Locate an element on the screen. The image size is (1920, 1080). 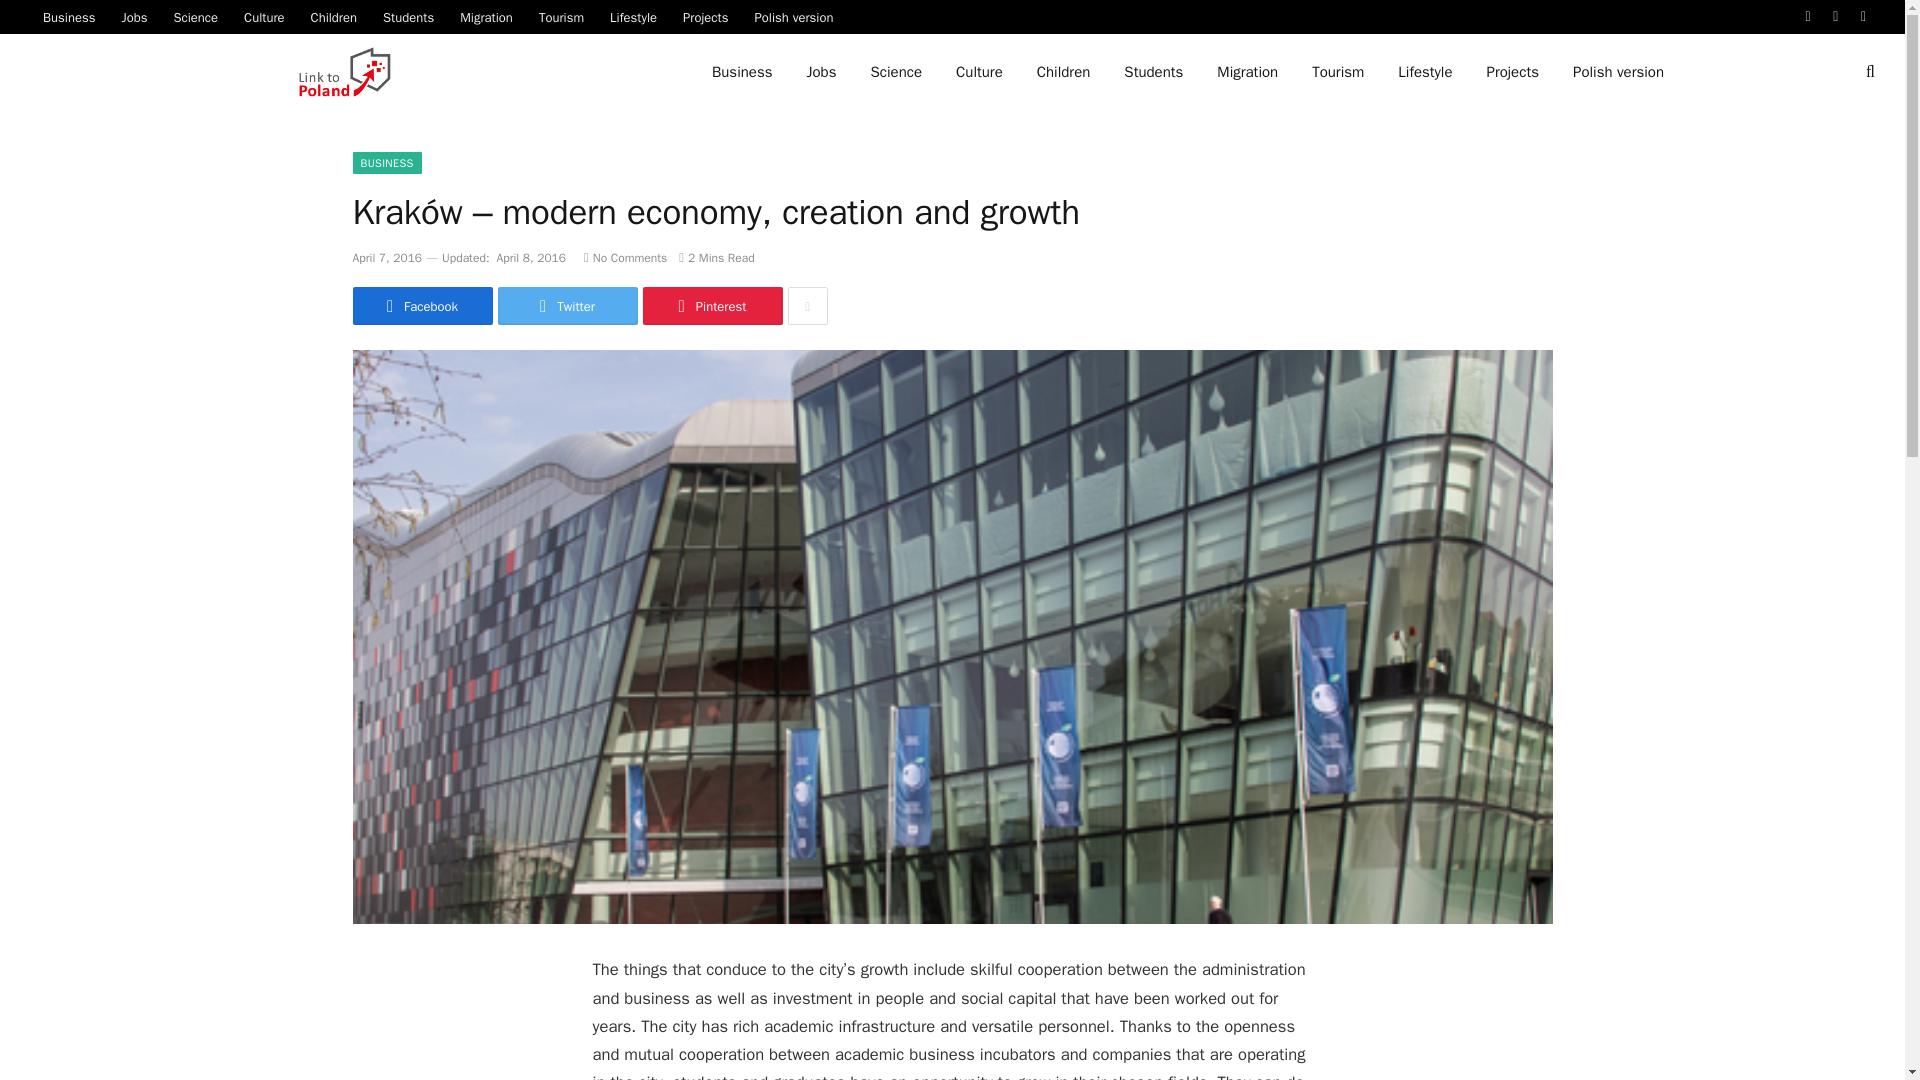
Projects is located at coordinates (1512, 72).